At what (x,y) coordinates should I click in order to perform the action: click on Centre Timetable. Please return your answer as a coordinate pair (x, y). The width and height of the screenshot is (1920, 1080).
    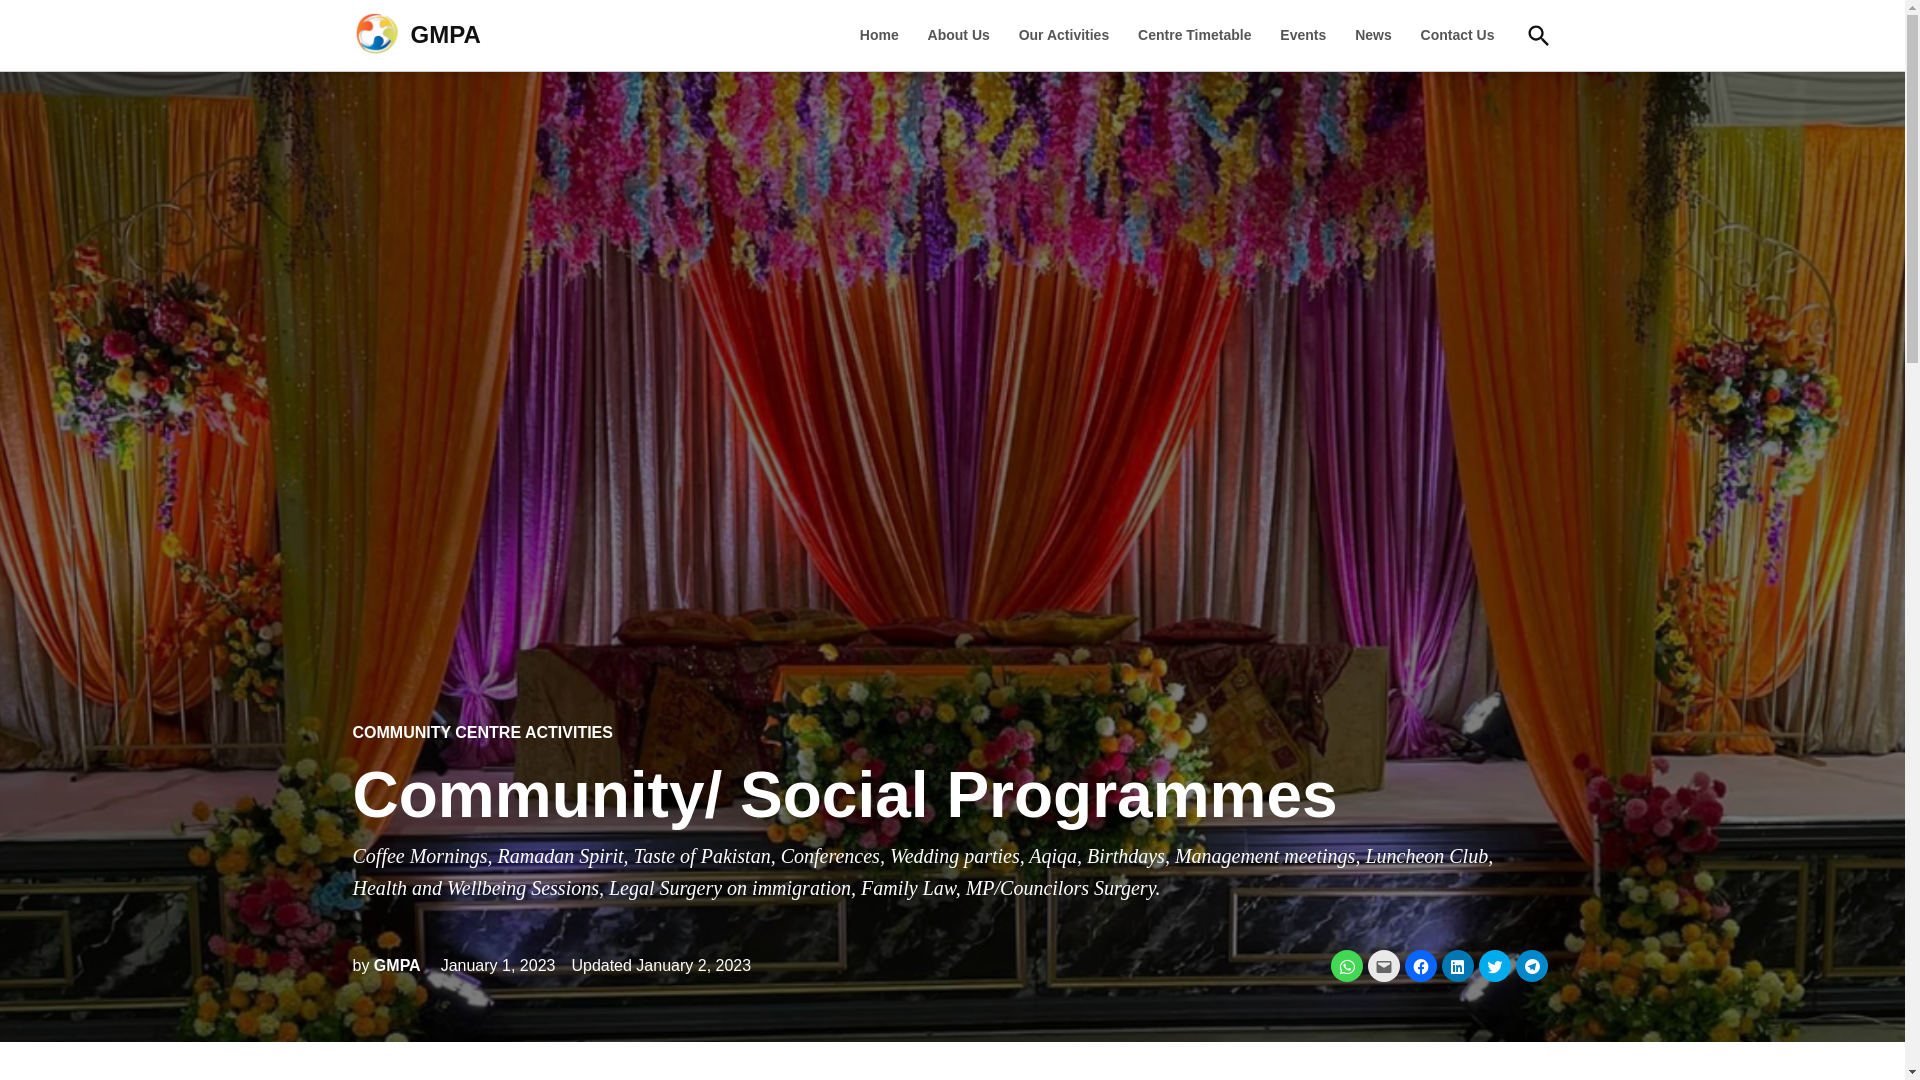
    Looking at the image, I should click on (1194, 34).